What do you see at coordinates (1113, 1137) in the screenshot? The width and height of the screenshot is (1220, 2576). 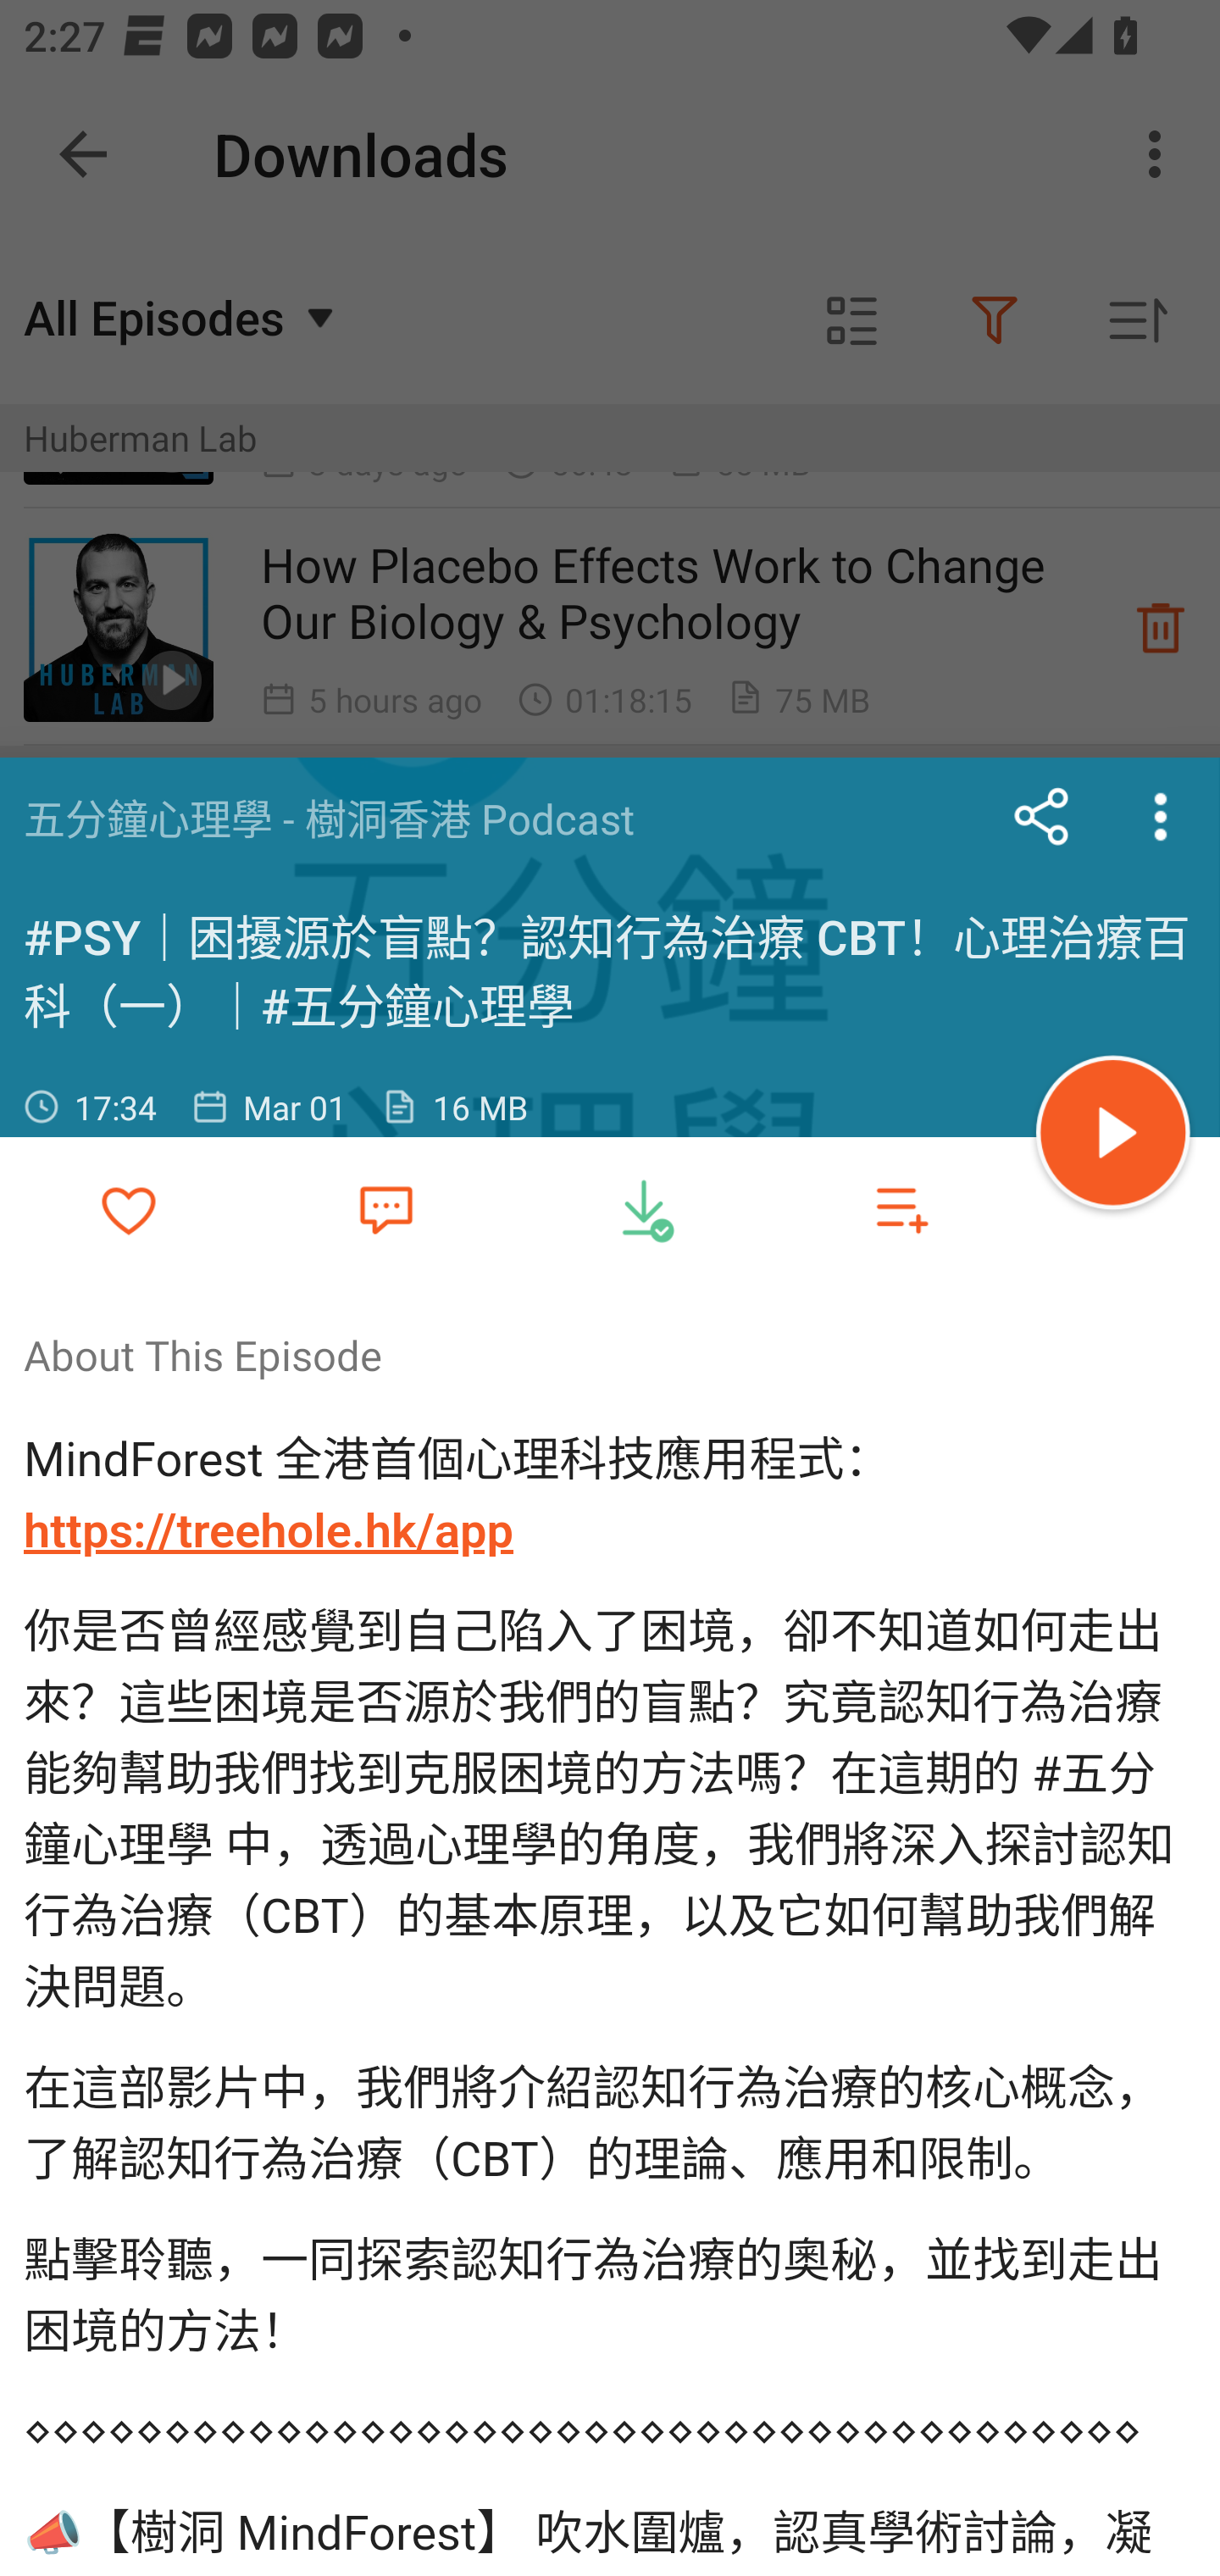 I see `Play` at bounding box center [1113, 1137].